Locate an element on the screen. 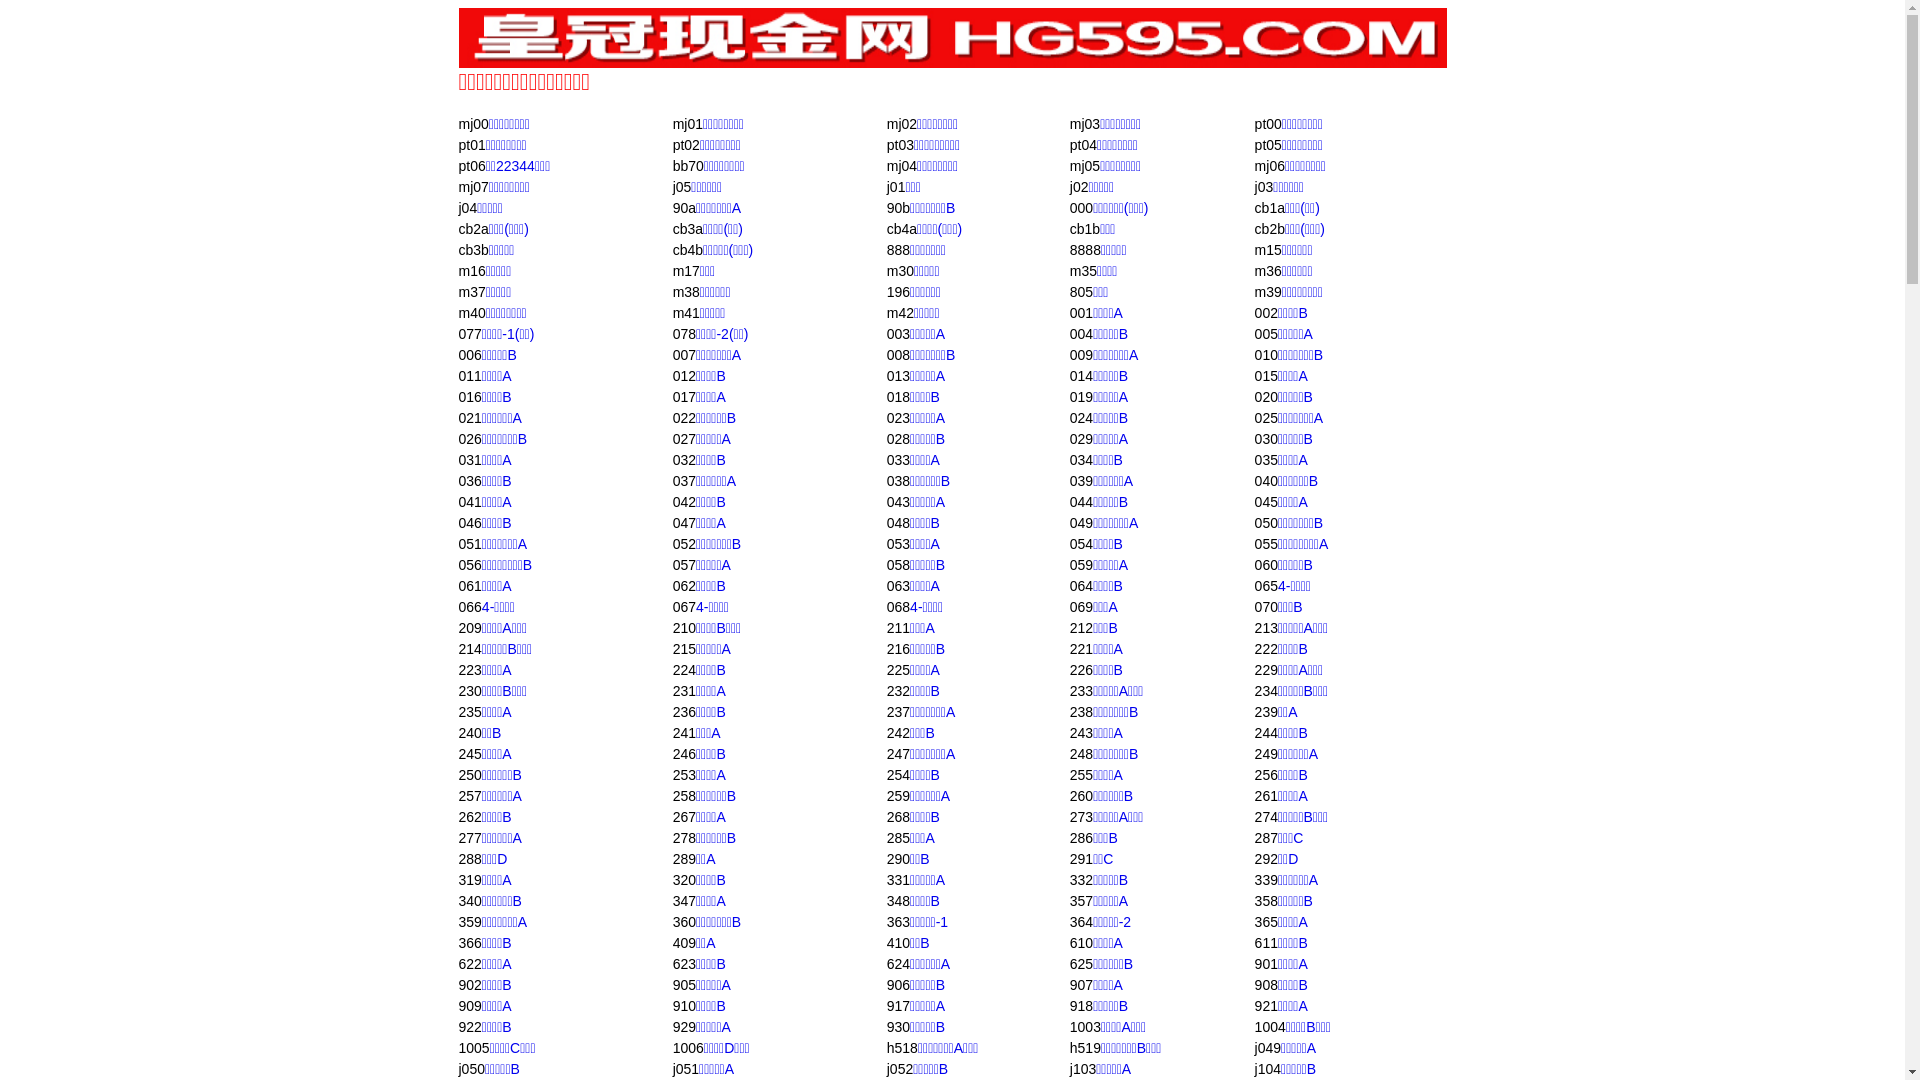  m35 is located at coordinates (1084, 271).